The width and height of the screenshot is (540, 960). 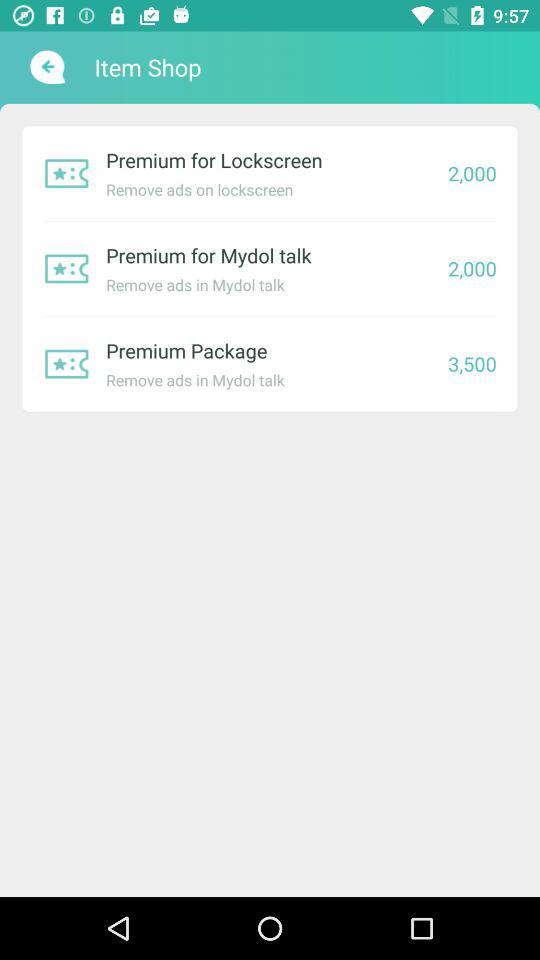 I want to click on turn off item next to the item shop item, so click(x=46, y=67).